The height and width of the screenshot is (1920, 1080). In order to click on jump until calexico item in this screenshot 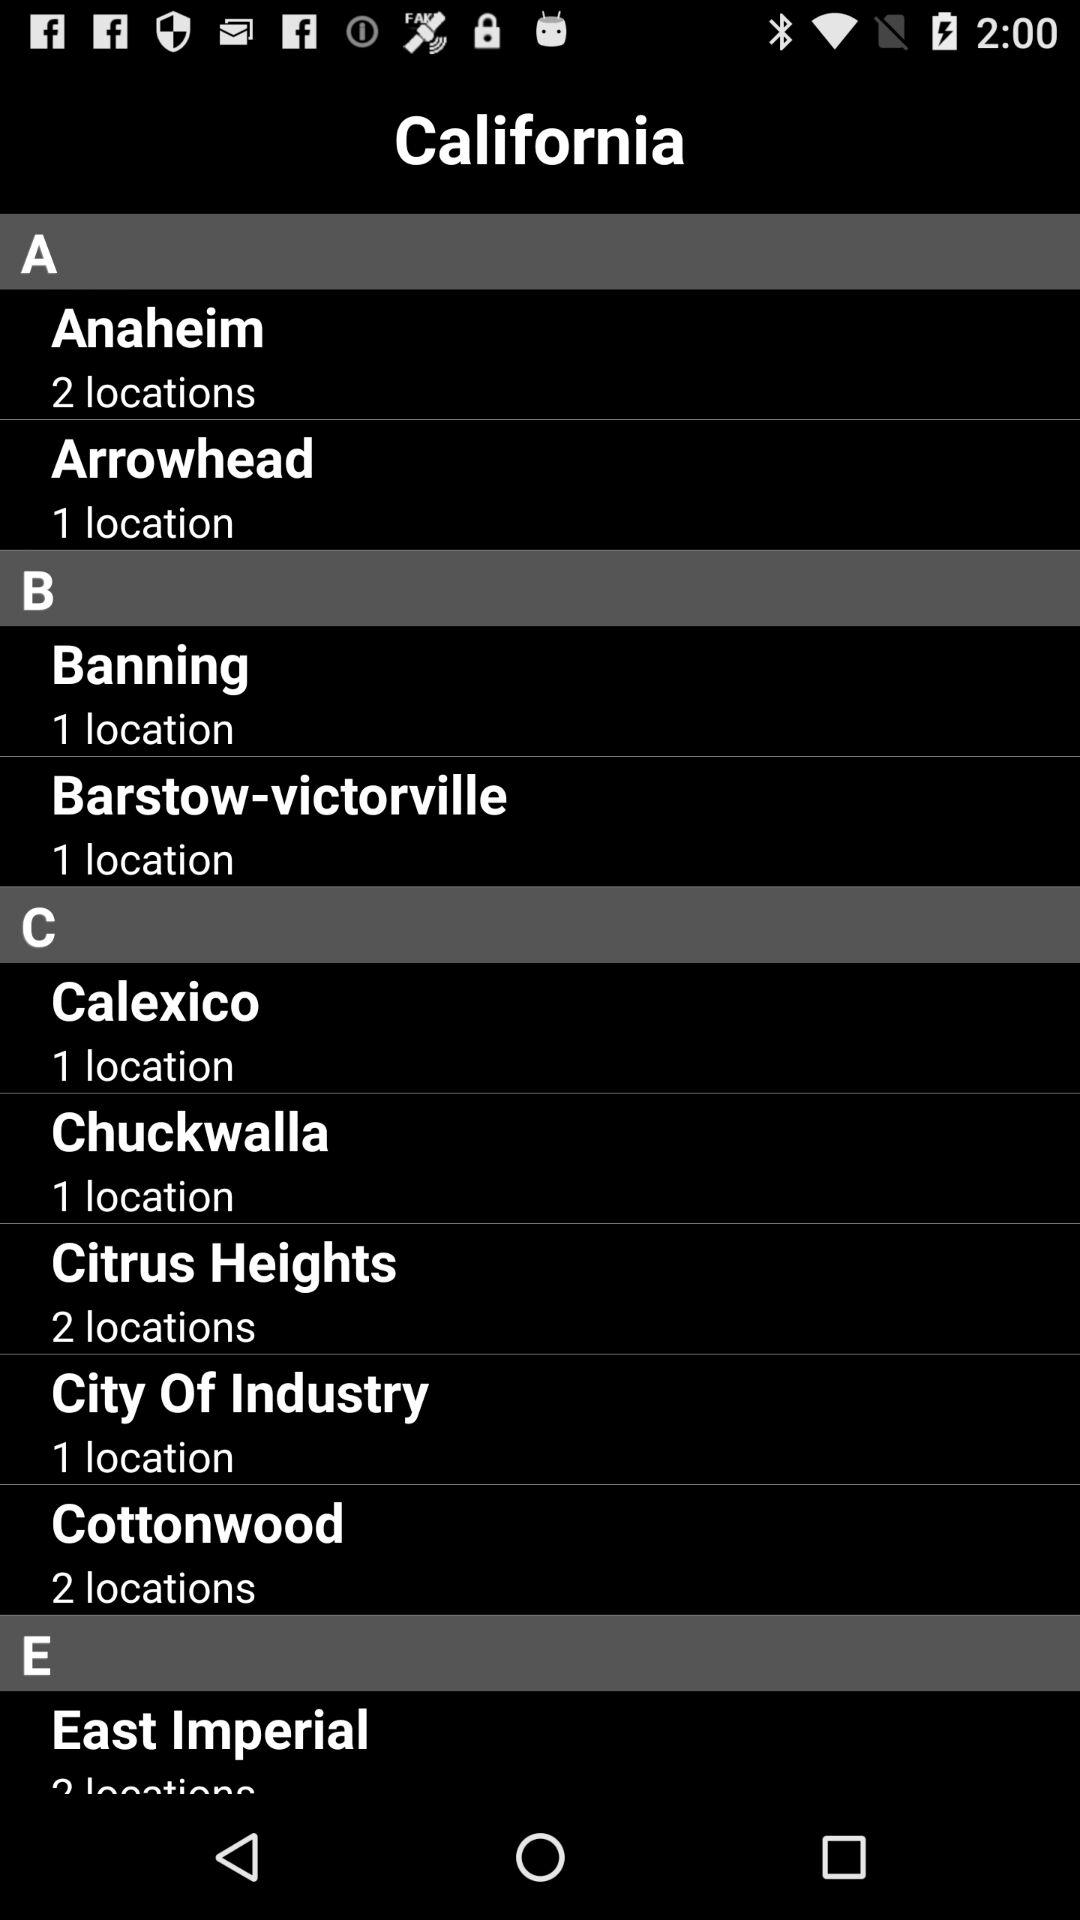, I will do `click(156, 998)`.